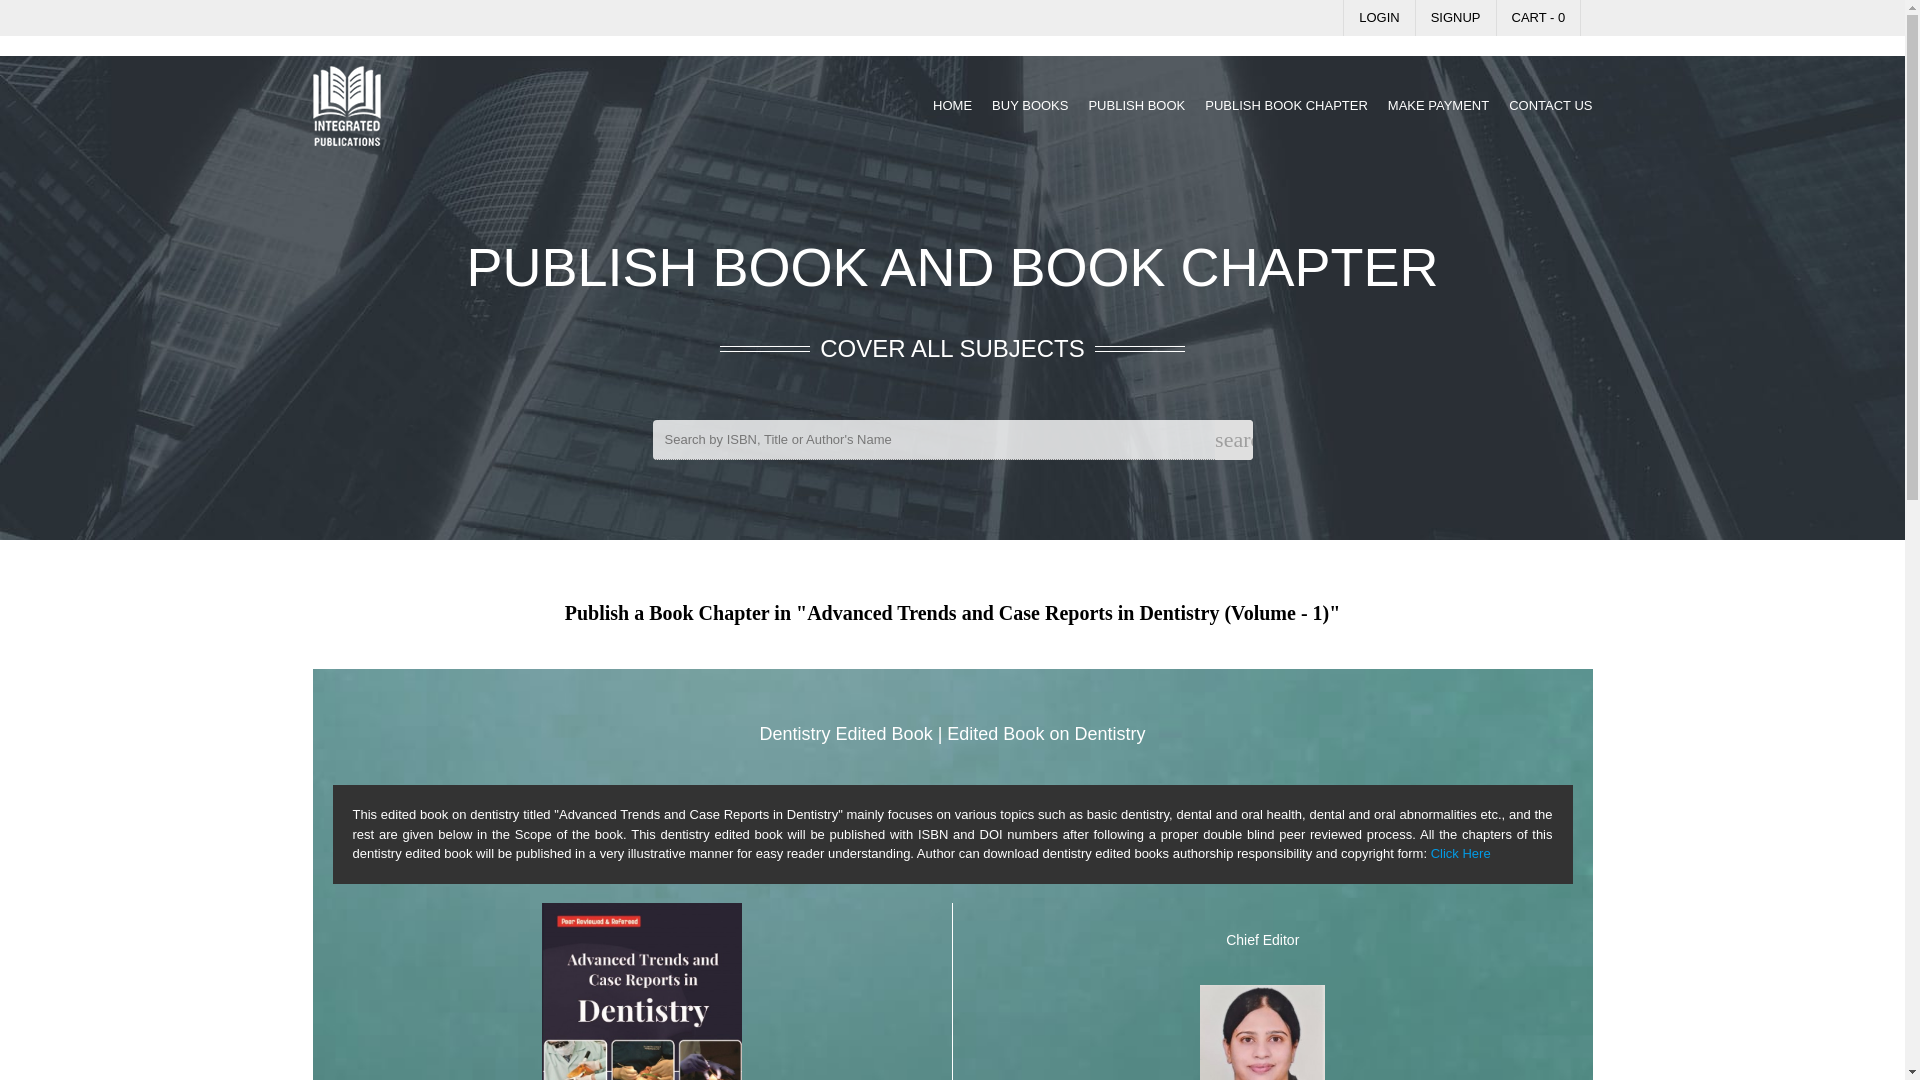  Describe the element at coordinates (1550, 106) in the screenshot. I see `CONTACT US` at that location.